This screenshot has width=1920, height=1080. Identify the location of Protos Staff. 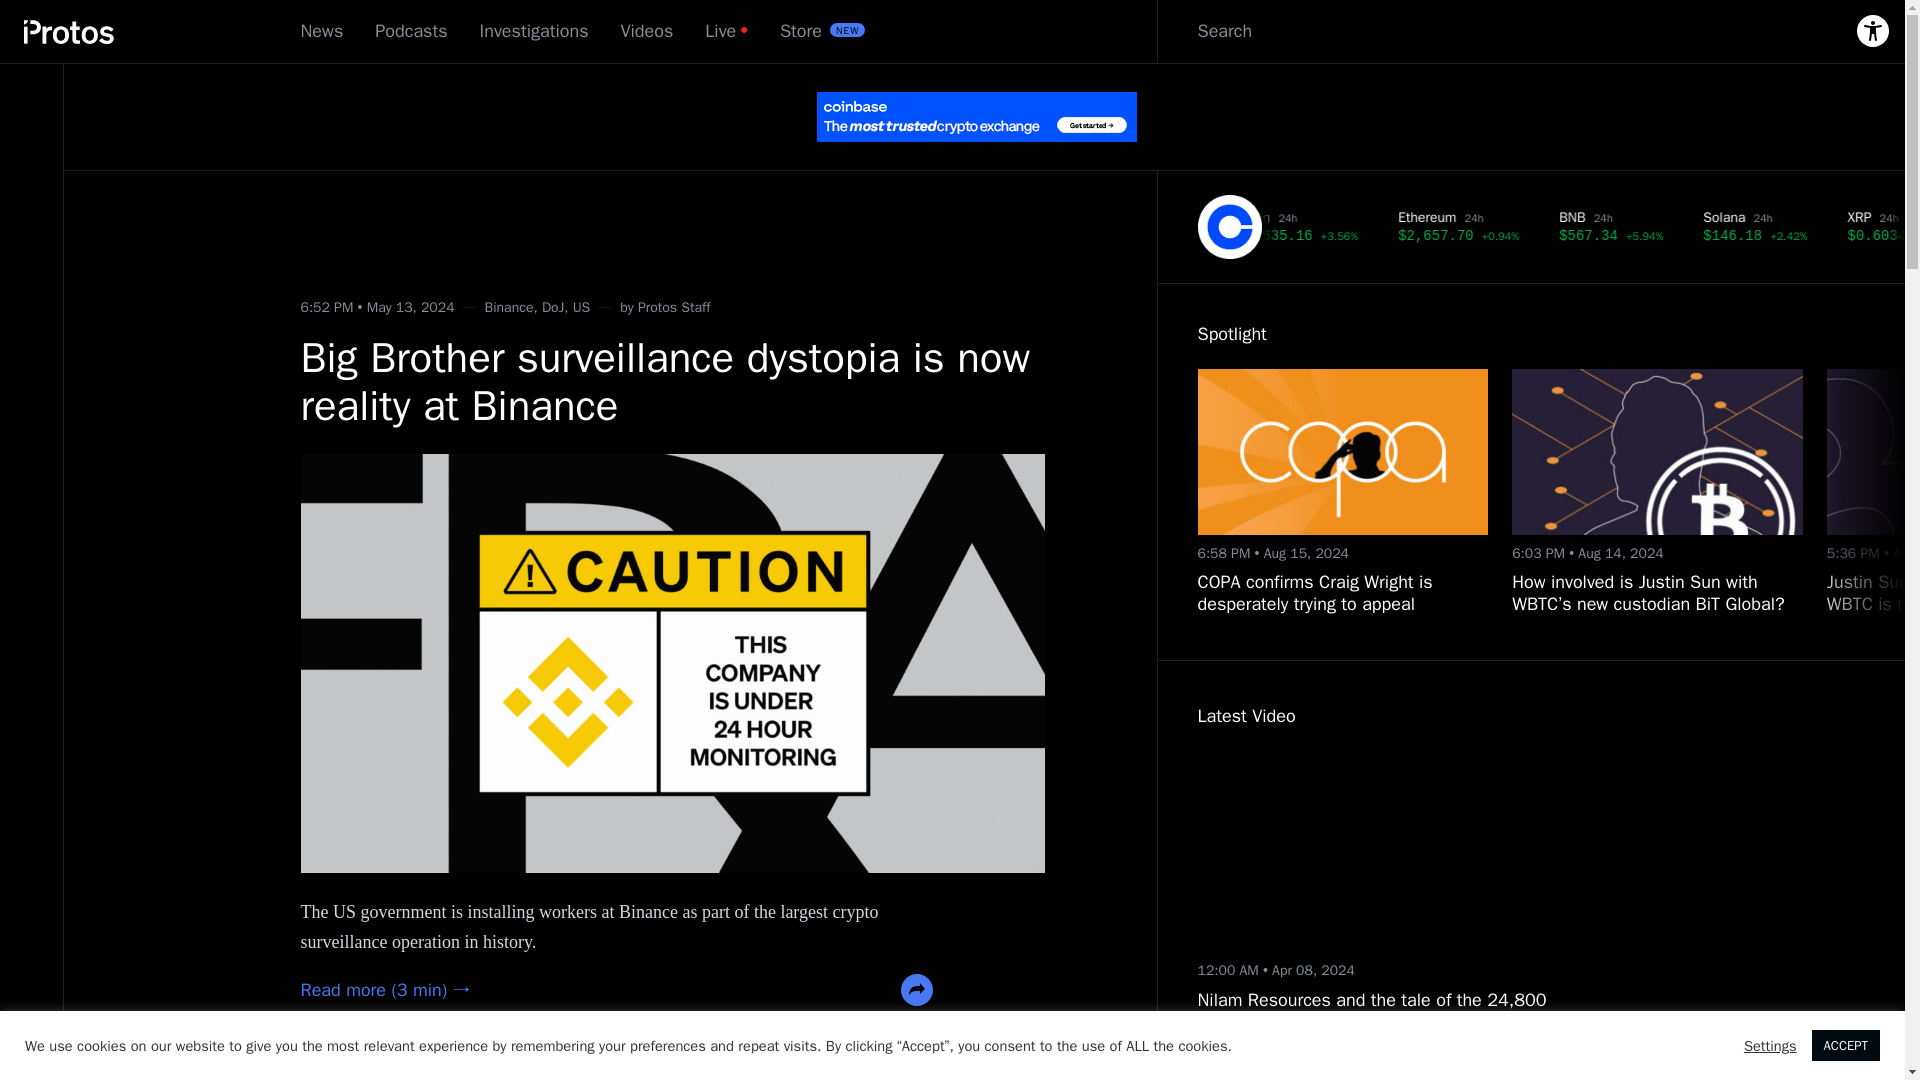
(674, 308).